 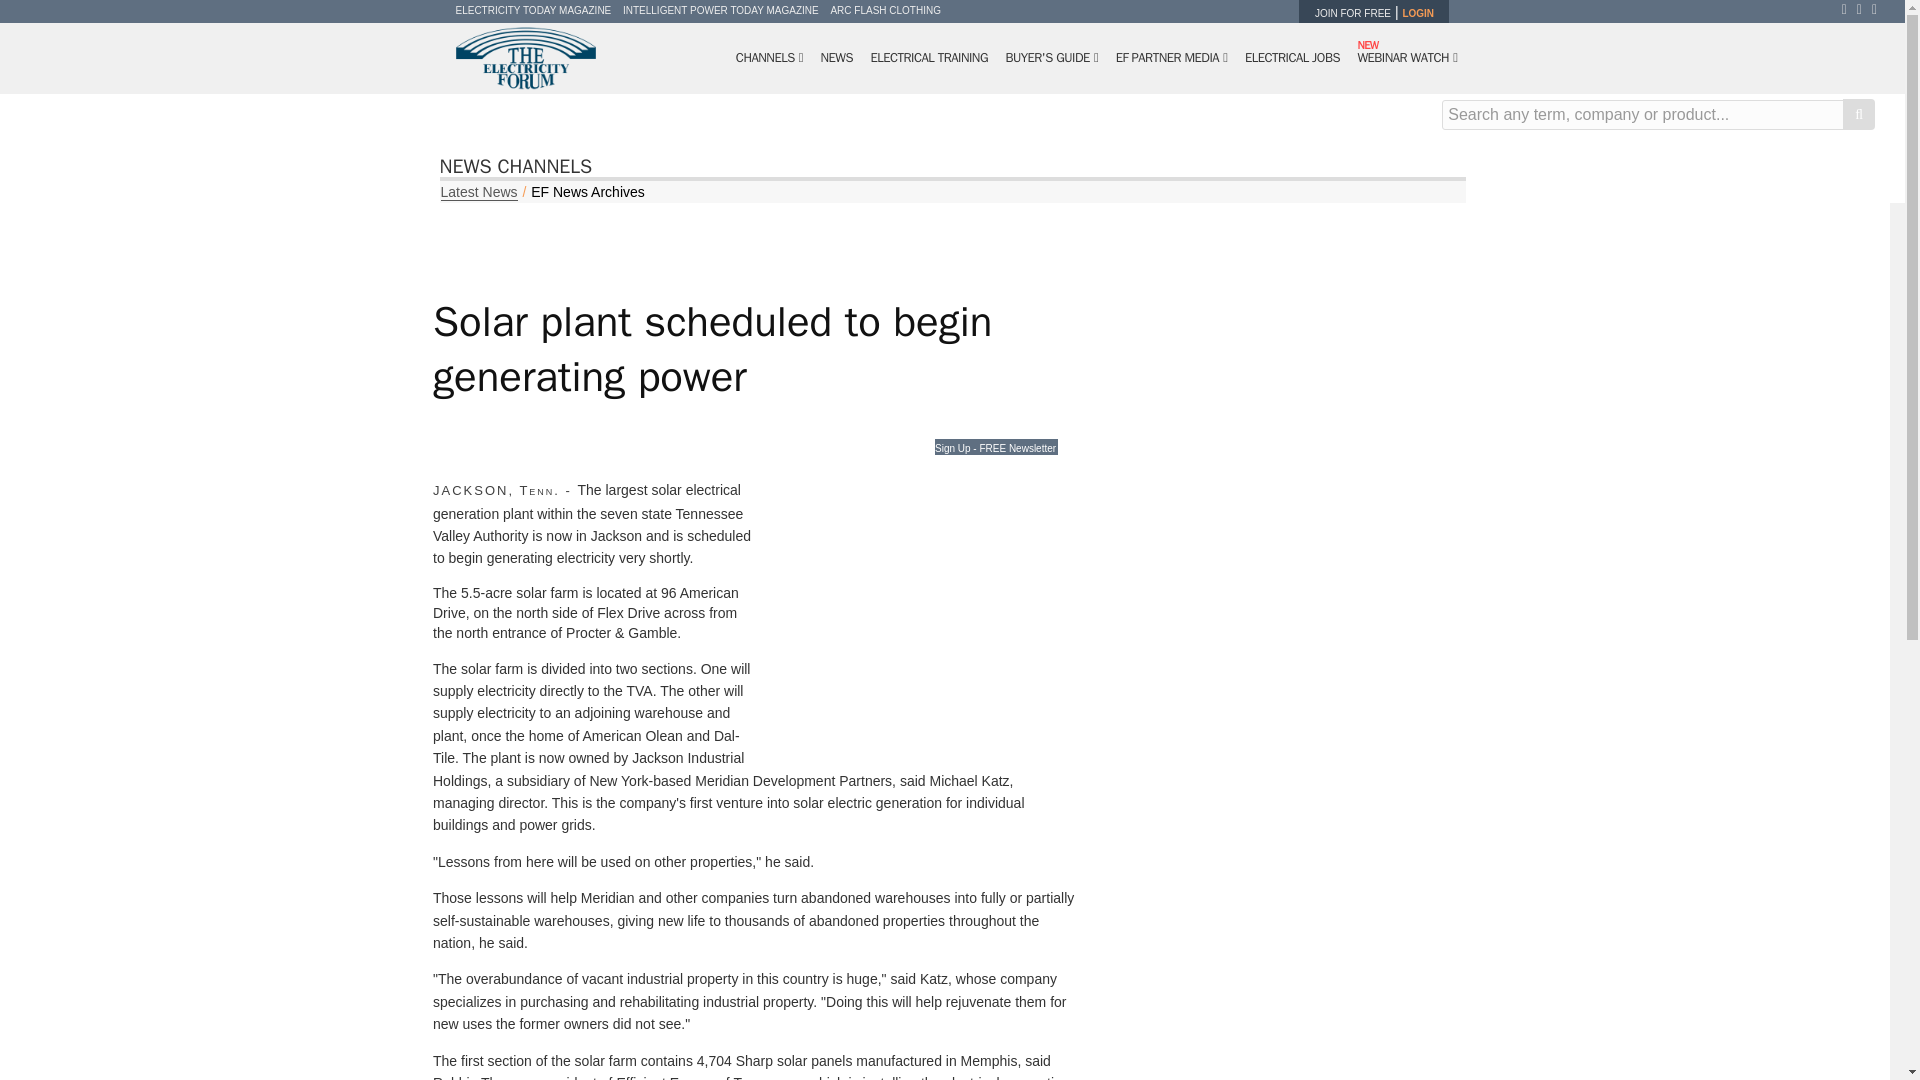 What do you see at coordinates (1172, 58) in the screenshot?
I see `EF PARTNER MEDIA` at bounding box center [1172, 58].